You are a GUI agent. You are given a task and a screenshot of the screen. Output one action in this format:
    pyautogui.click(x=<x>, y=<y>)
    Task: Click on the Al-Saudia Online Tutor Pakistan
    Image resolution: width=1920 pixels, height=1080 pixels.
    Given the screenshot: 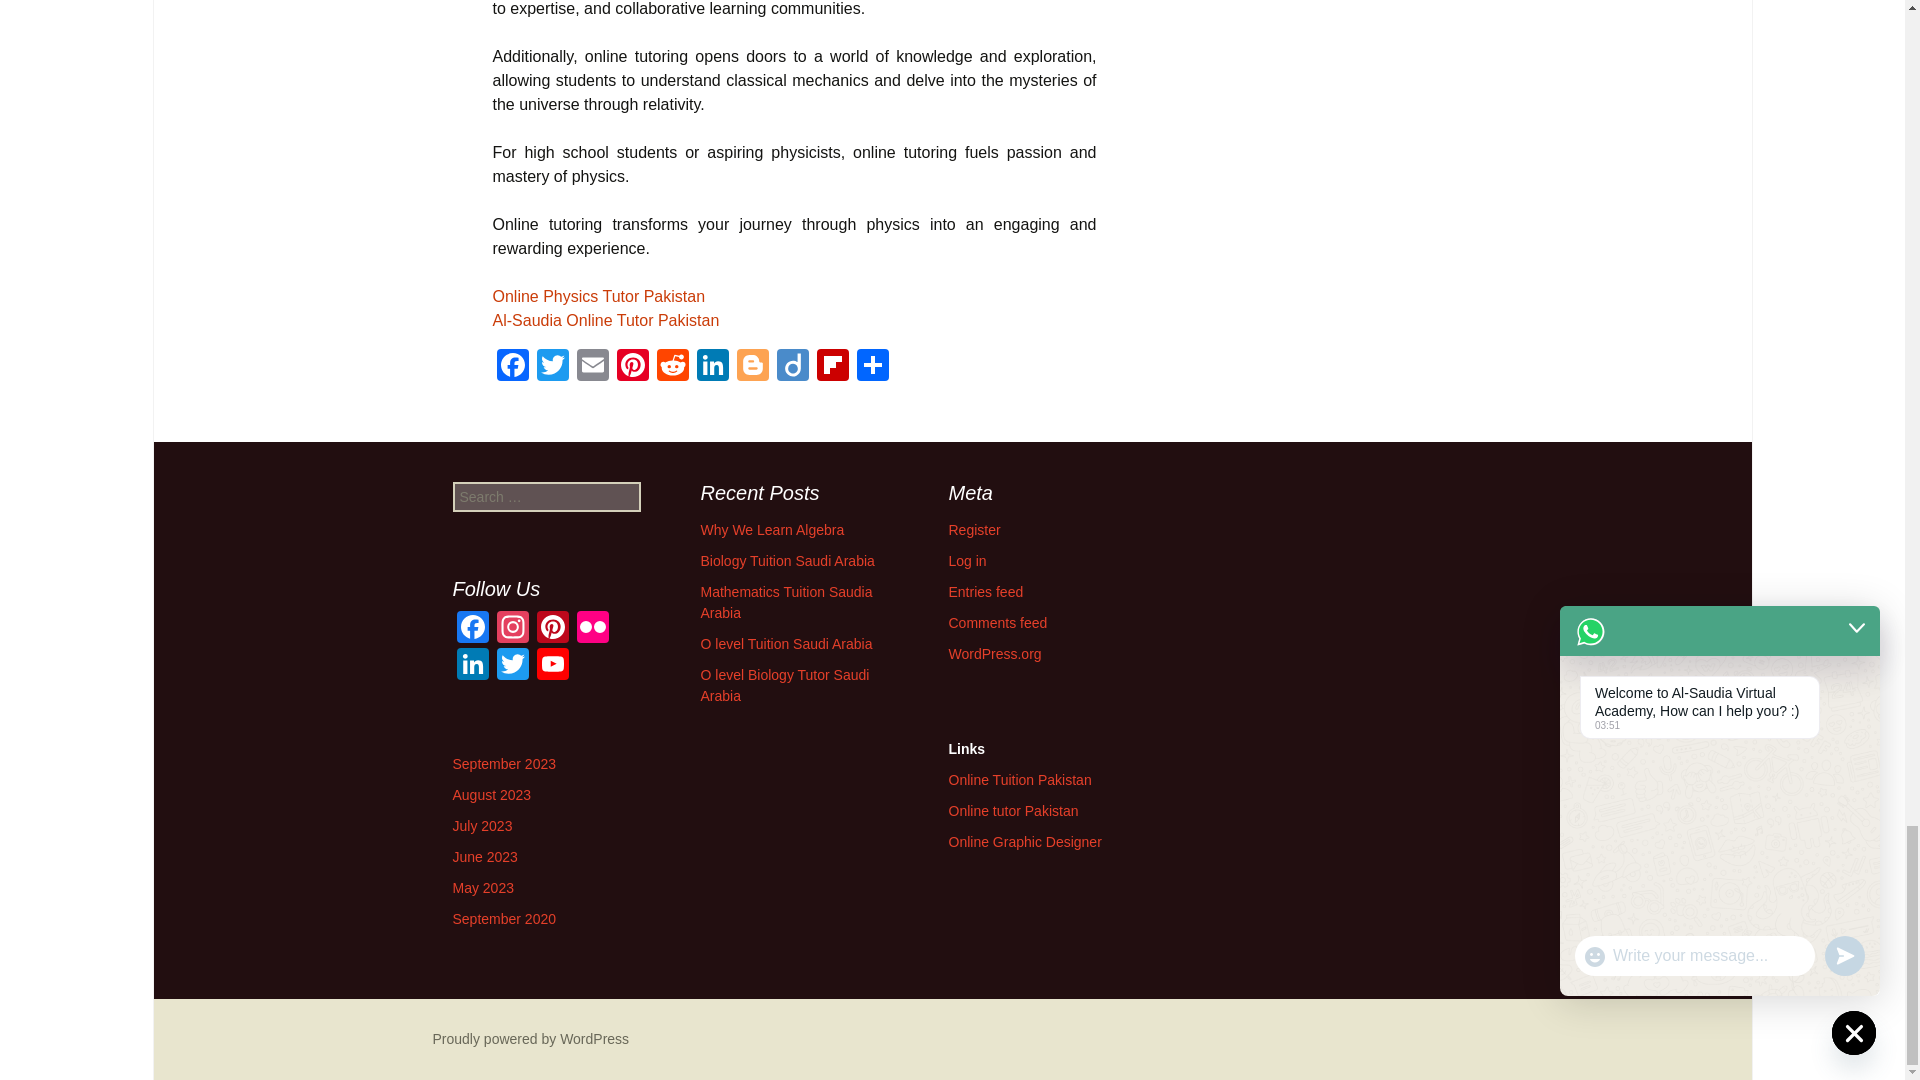 What is the action you would take?
    pyautogui.click(x=604, y=320)
    